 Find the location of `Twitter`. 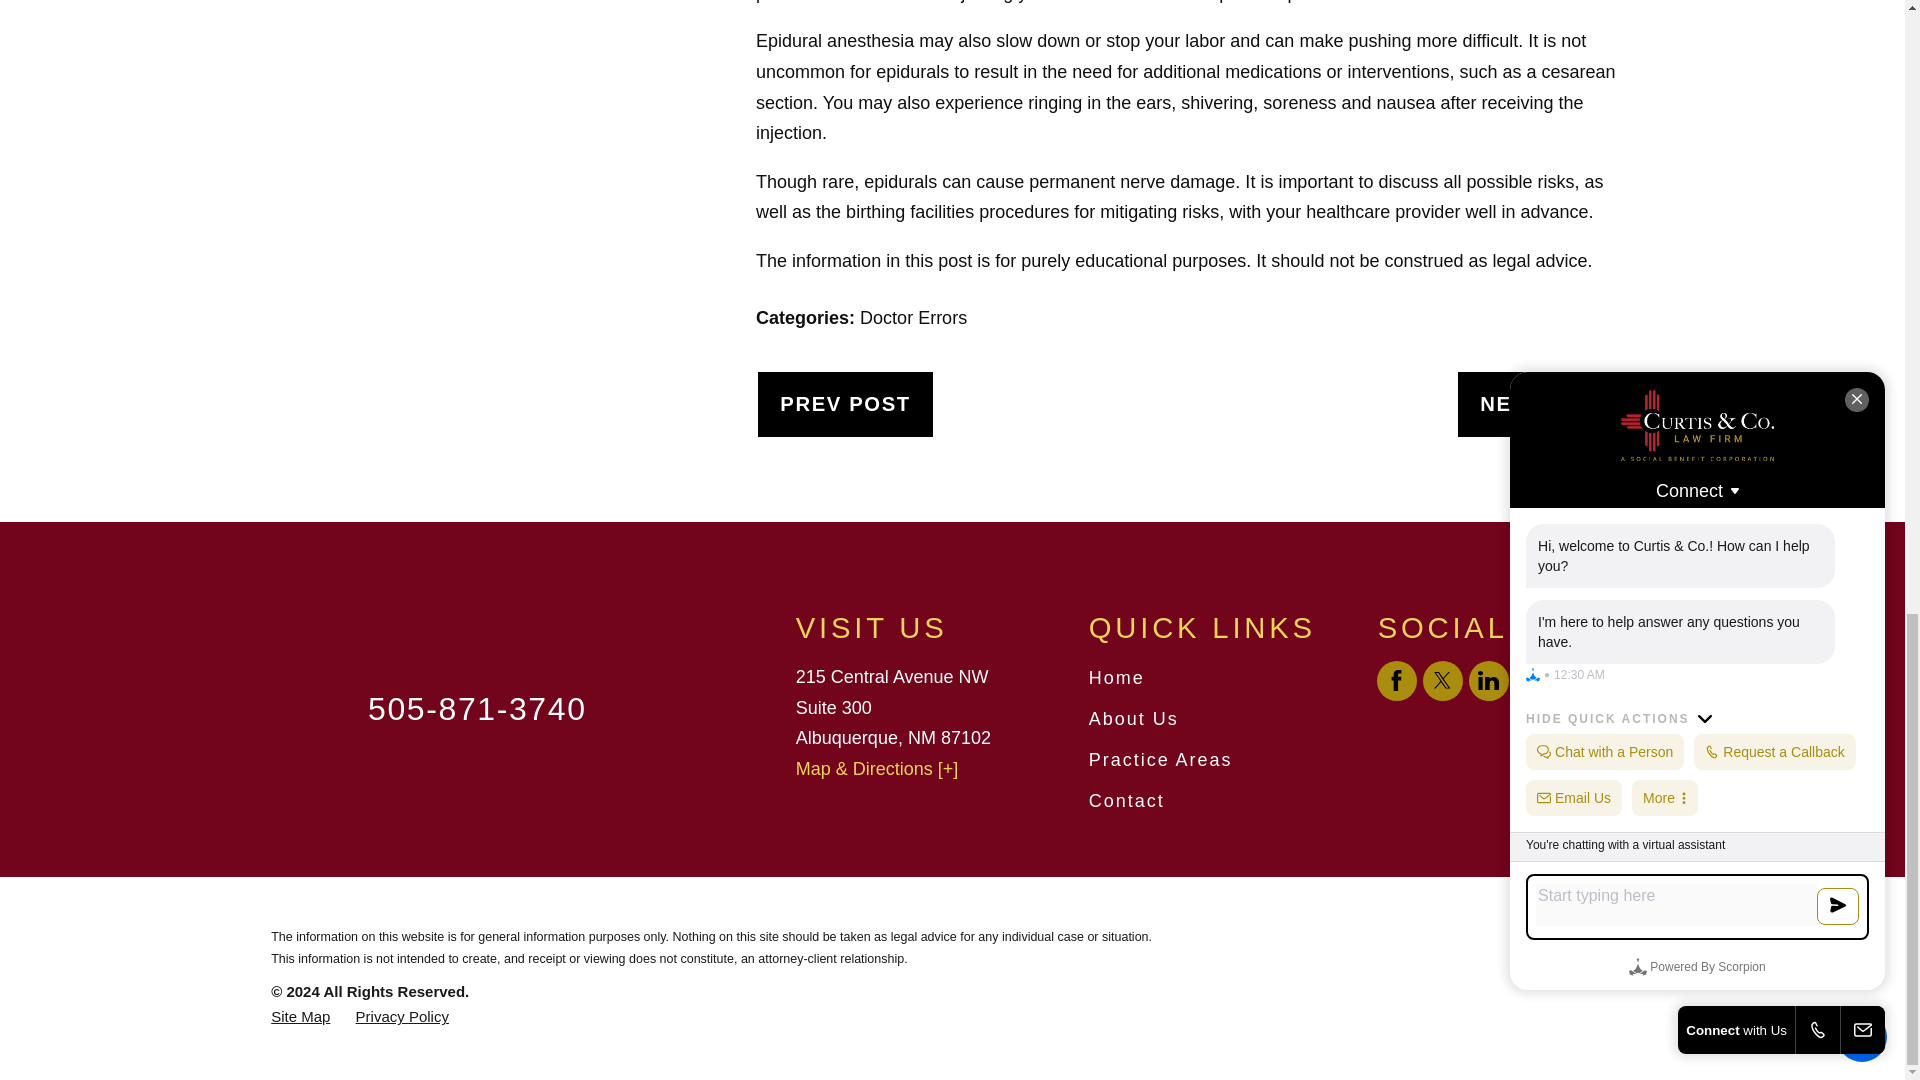

Twitter is located at coordinates (1442, 680).